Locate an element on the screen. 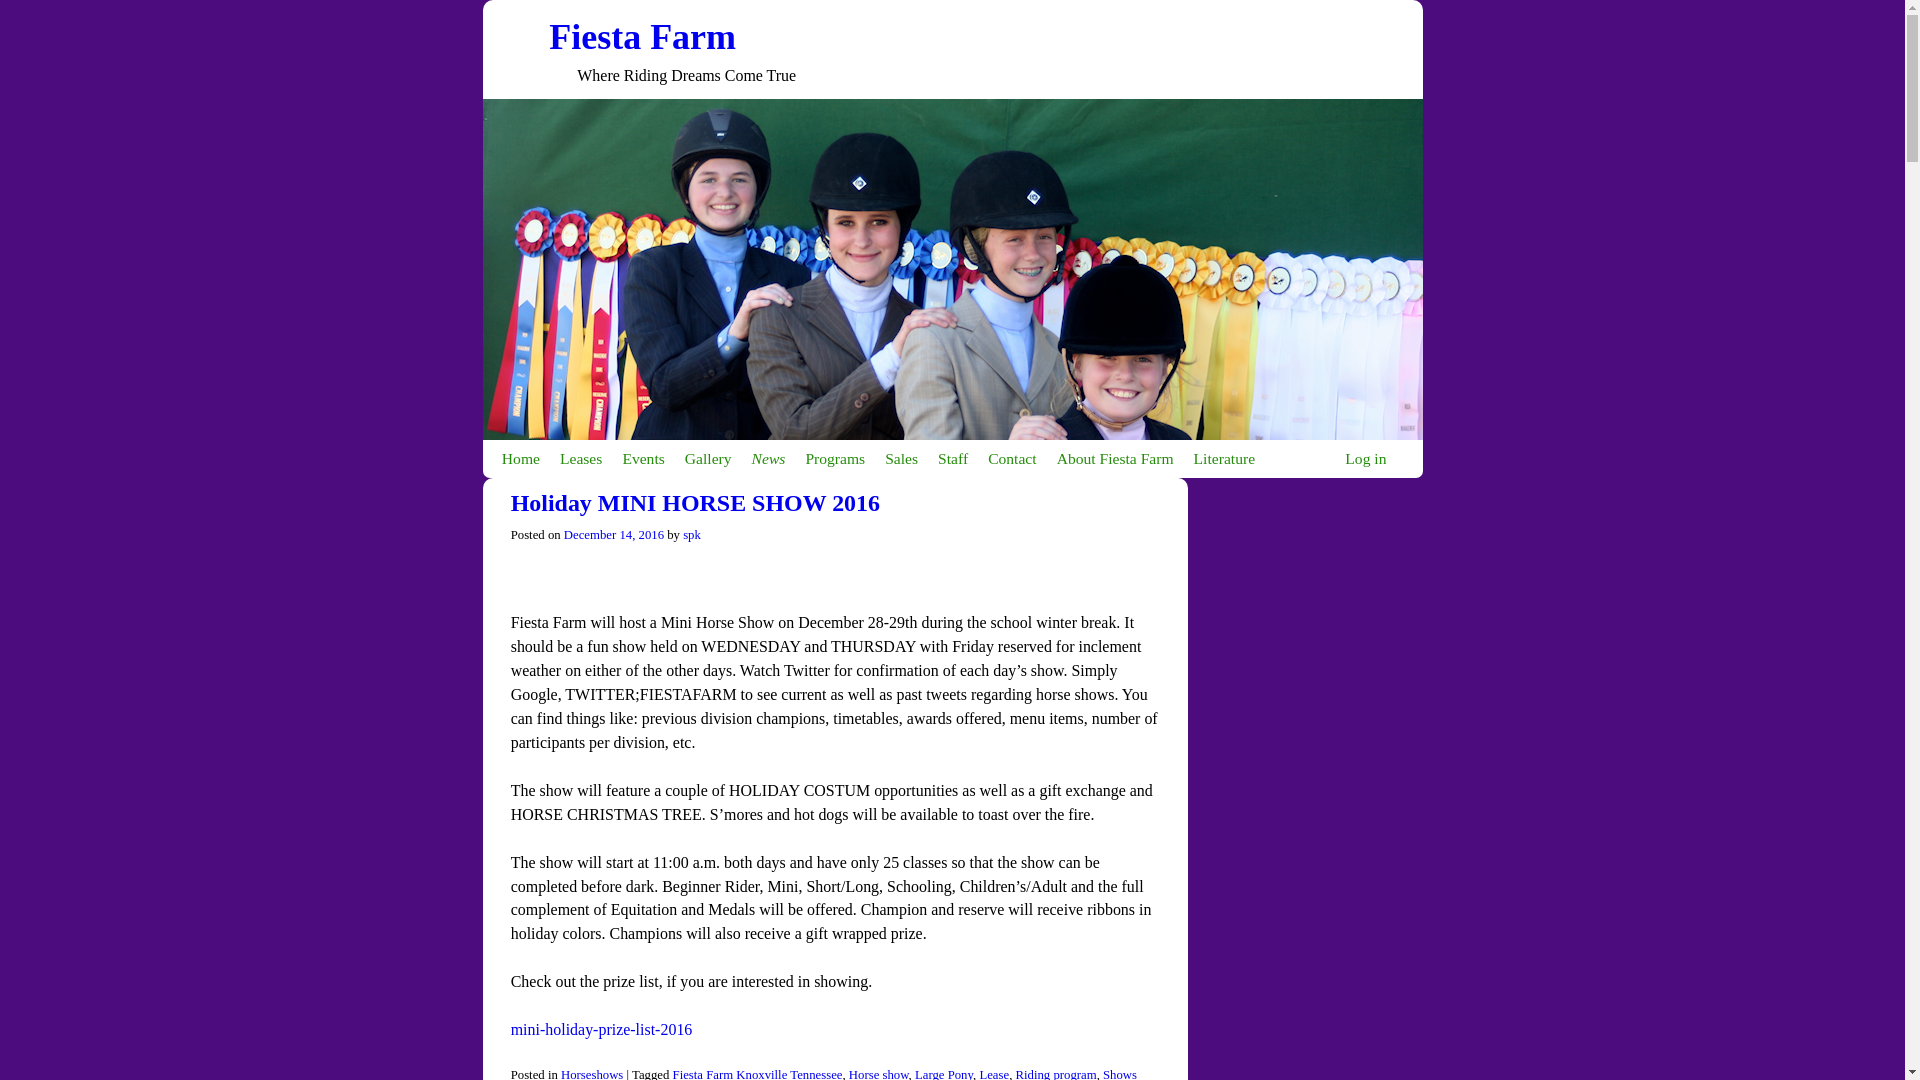 The height and width of the screenshot is (1080, 1920). Leases is located at coordinates (580, 458).